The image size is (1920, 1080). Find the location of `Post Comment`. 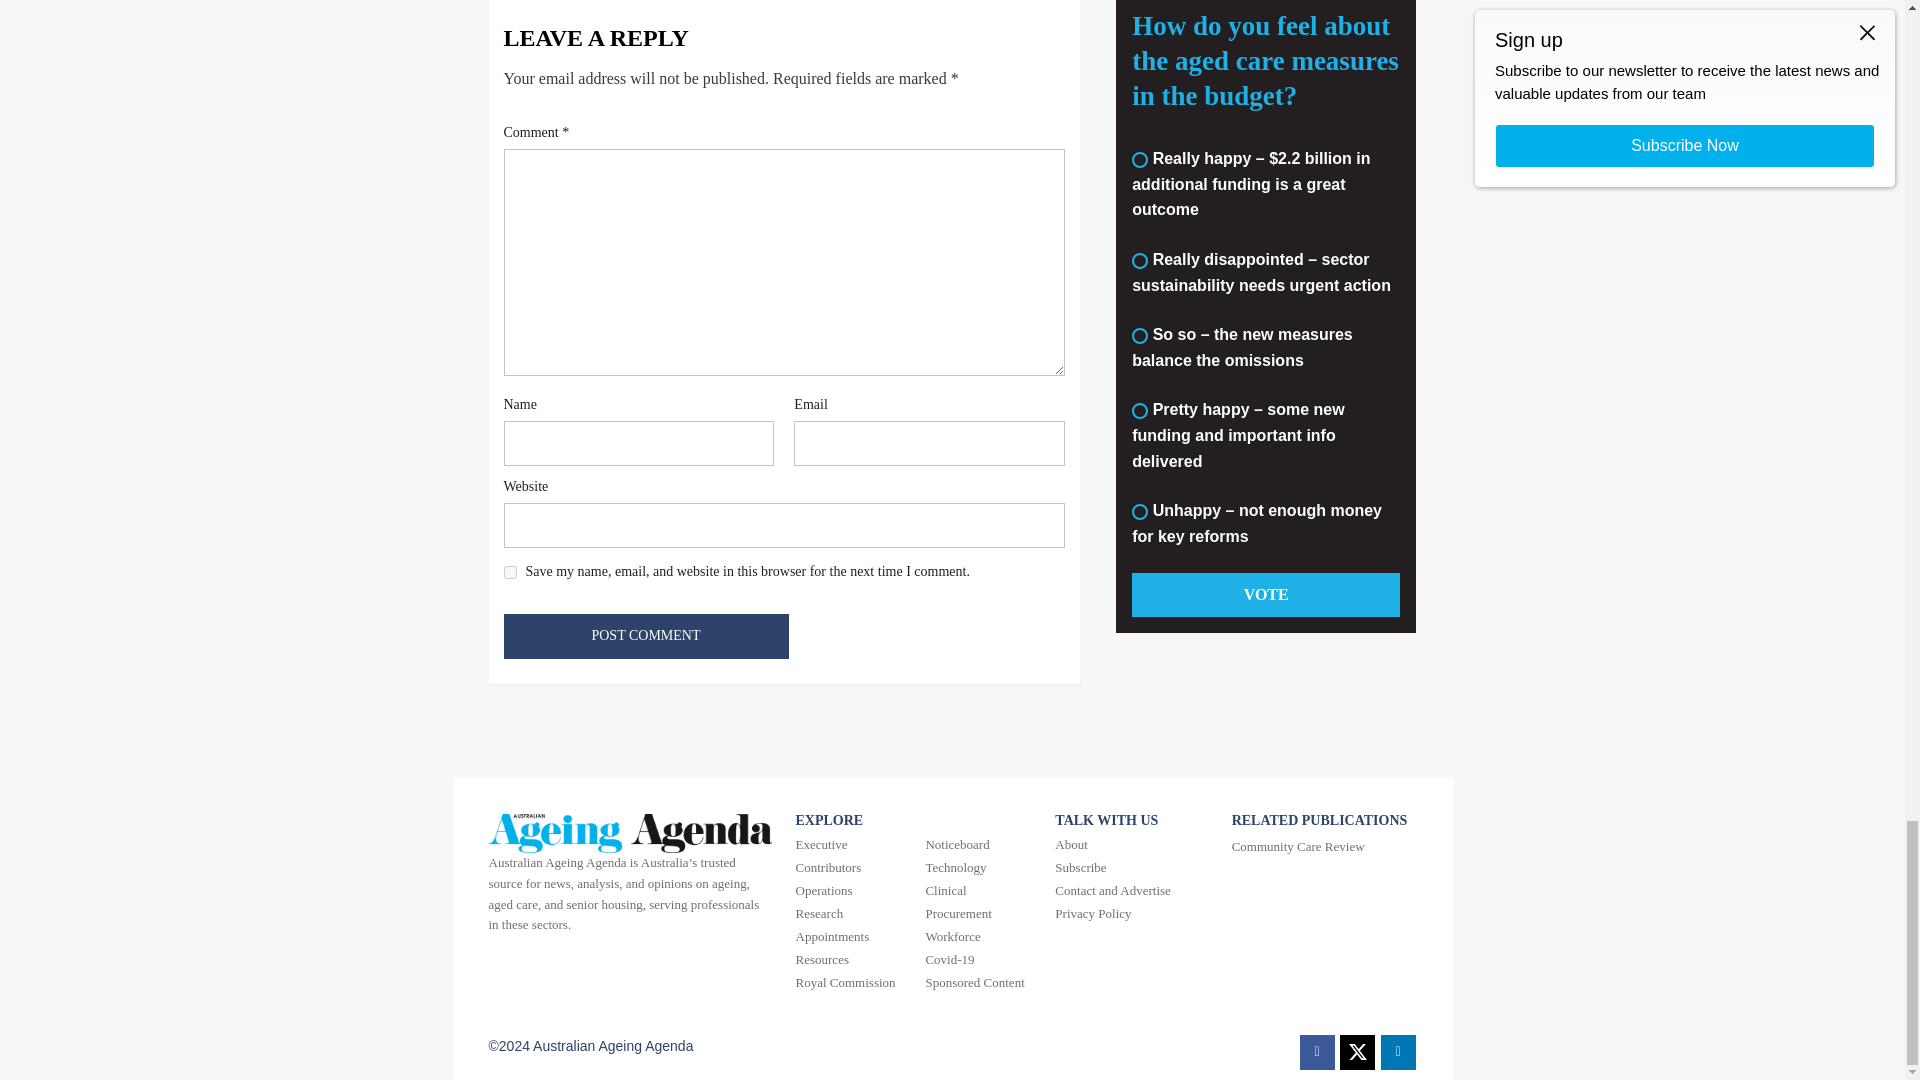

Post Comment is located at coordinates (646, 636).